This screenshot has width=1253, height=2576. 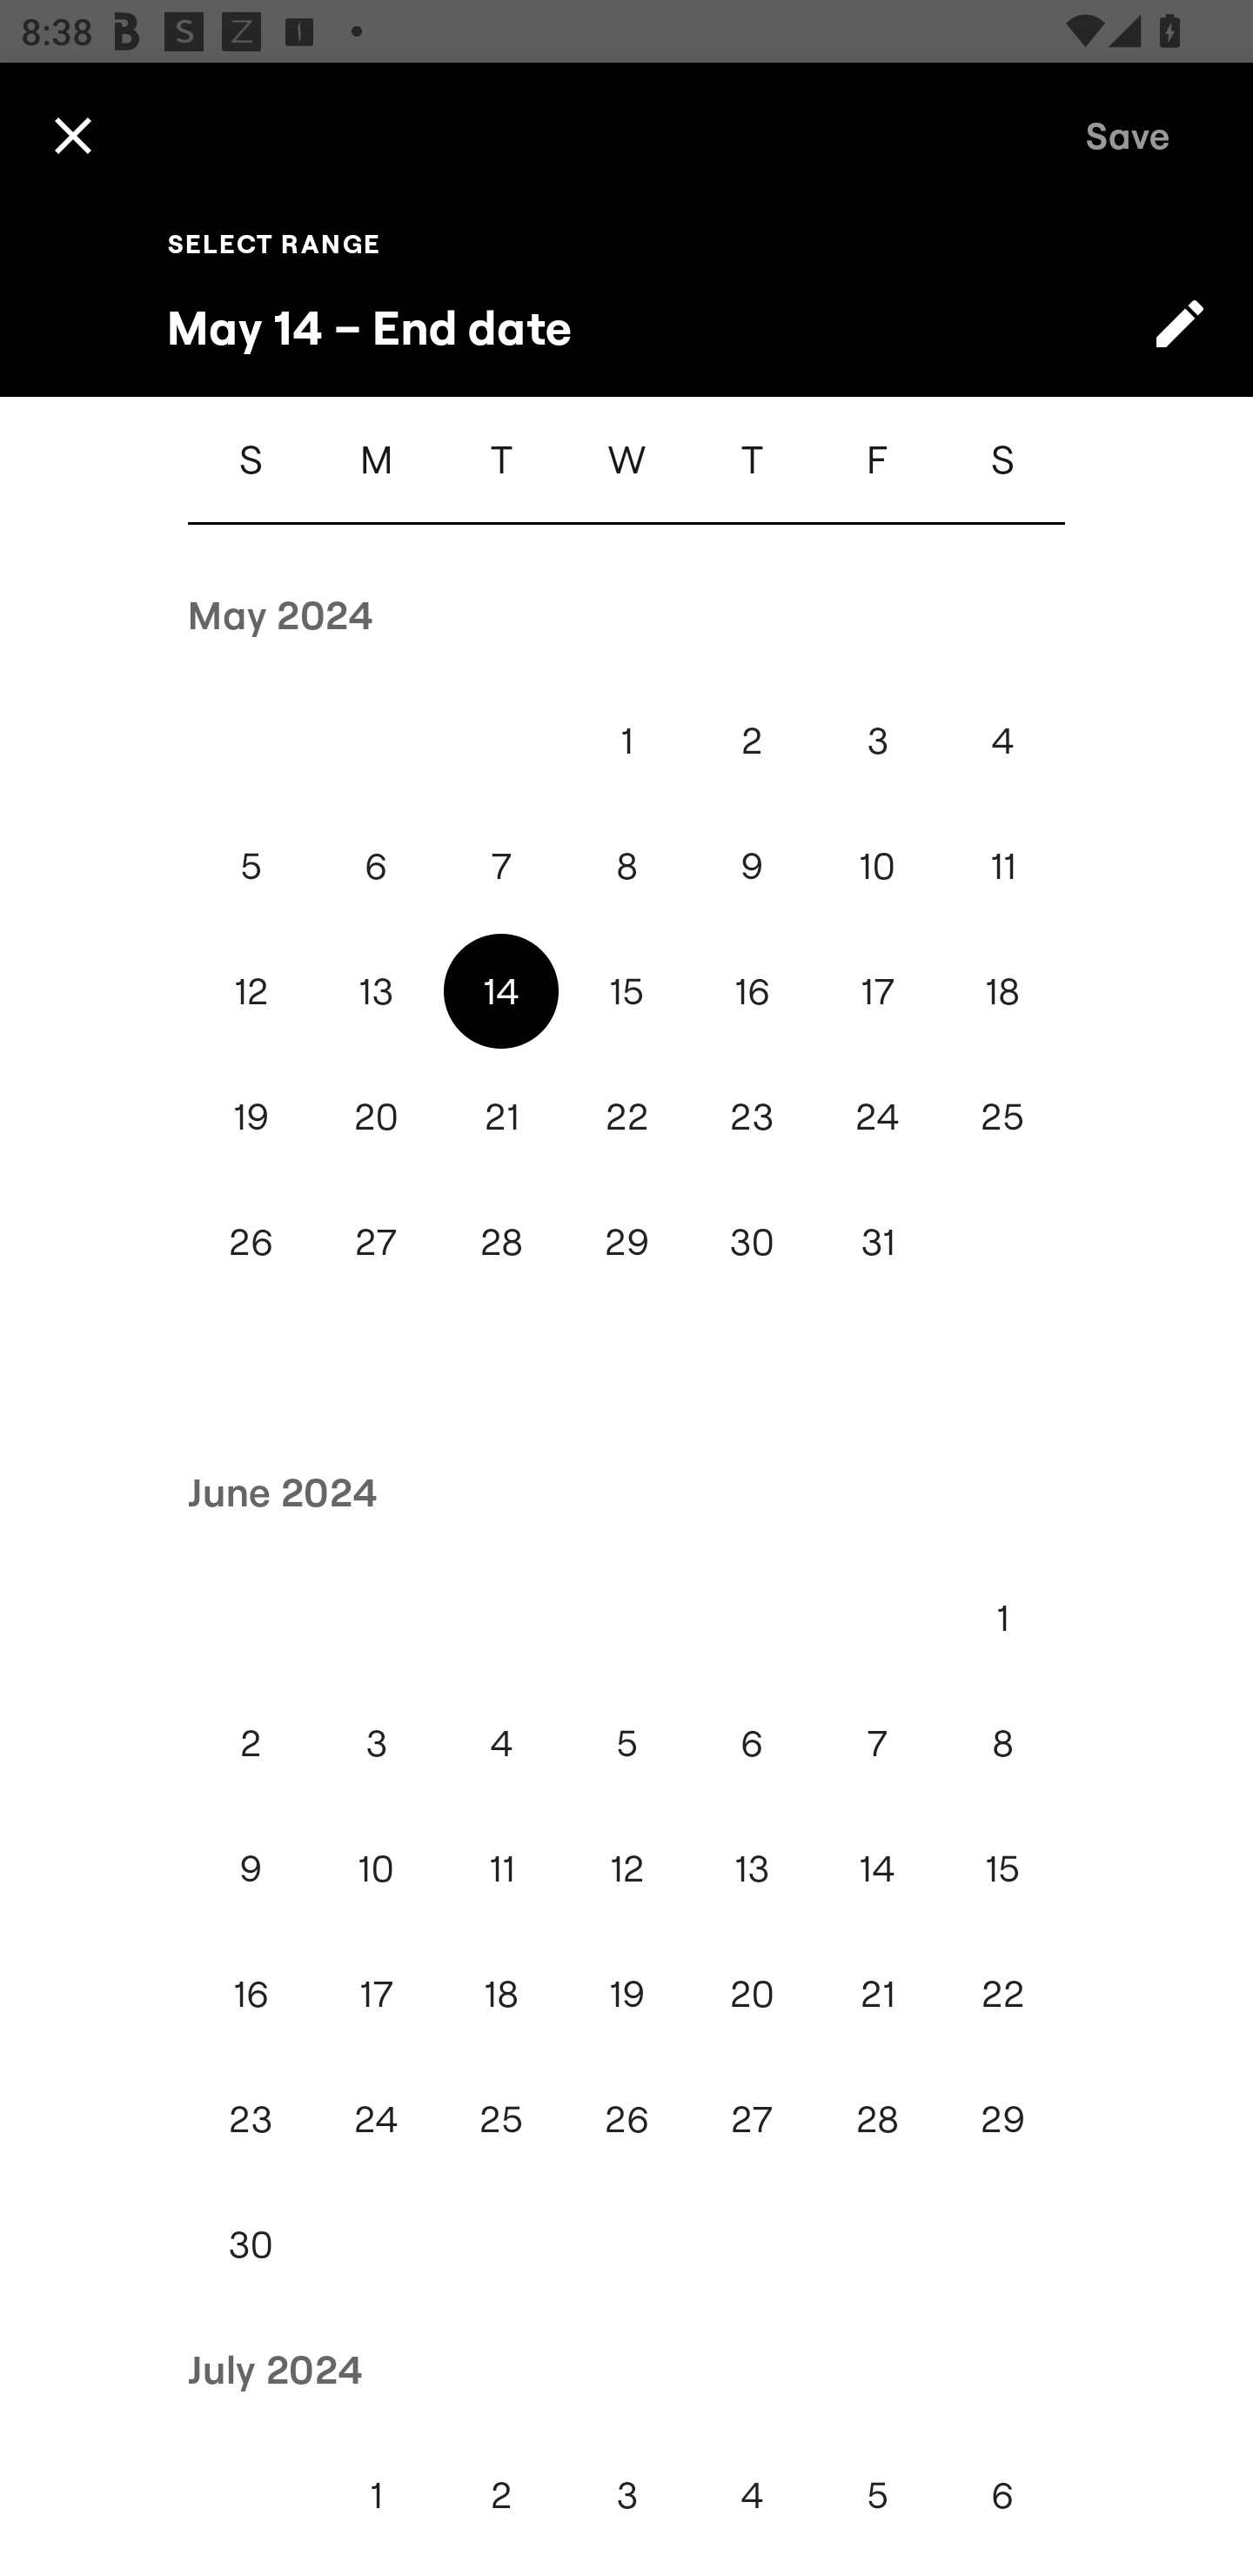 I want to click on 5 Fri, Jul 5, so click(x=877, y=2494).